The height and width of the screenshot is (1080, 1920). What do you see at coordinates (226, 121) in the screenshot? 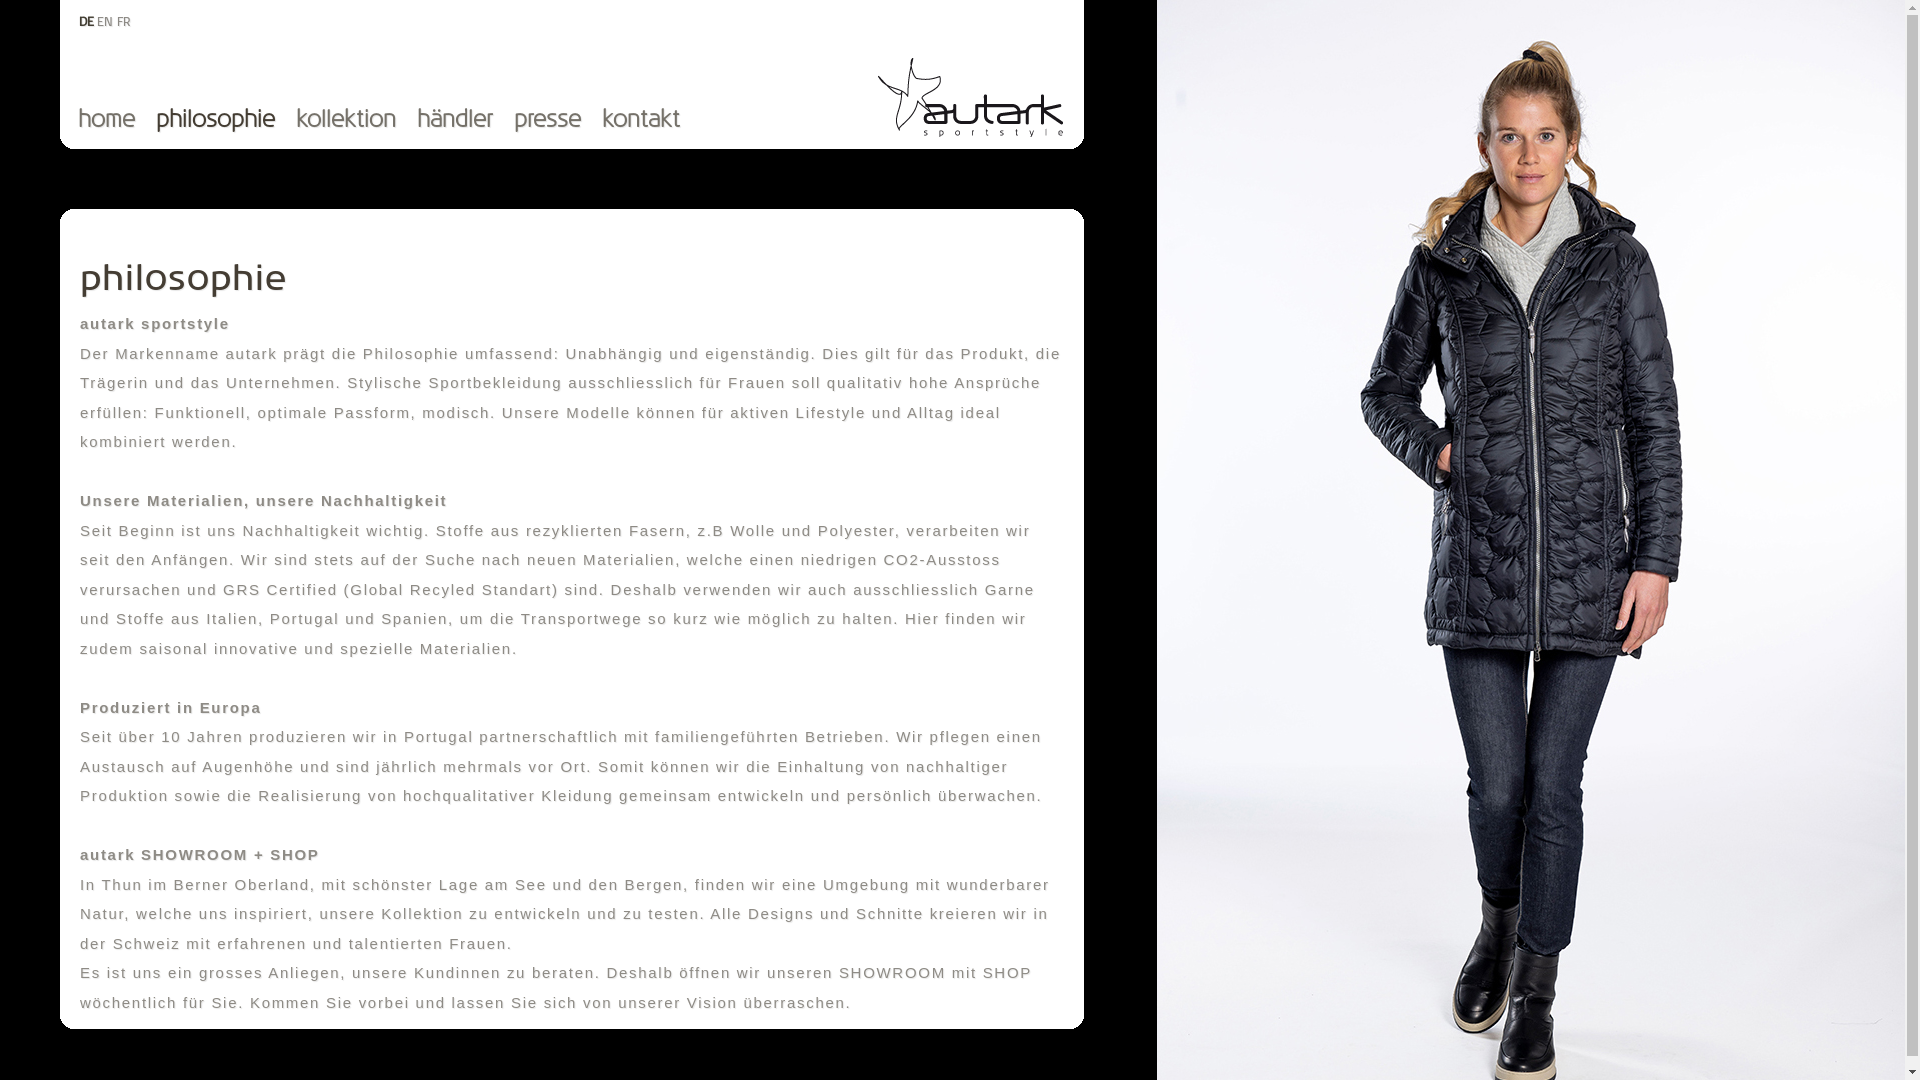
I see `philosophie` at bounding box center [226, 121].